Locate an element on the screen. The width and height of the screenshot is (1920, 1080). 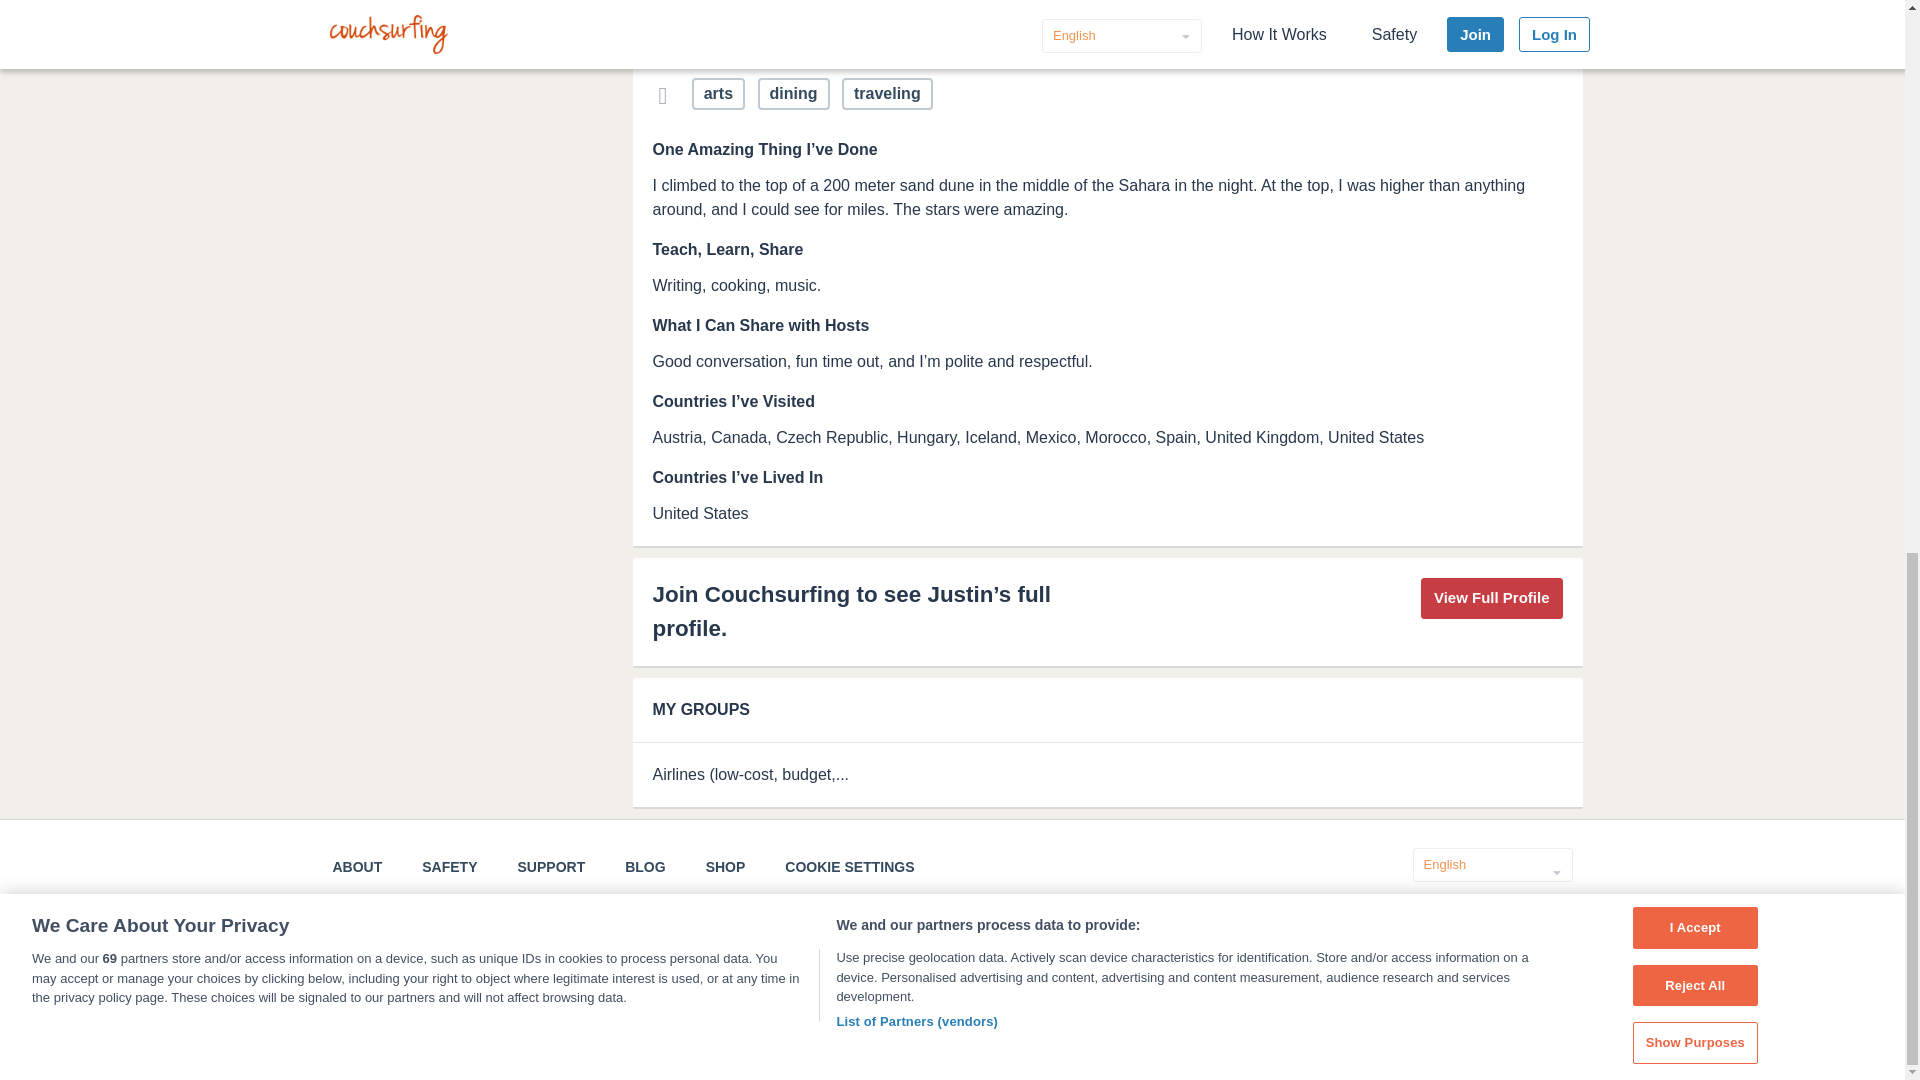
COOKIE SETTINGS is located at coordinates (849, 866).